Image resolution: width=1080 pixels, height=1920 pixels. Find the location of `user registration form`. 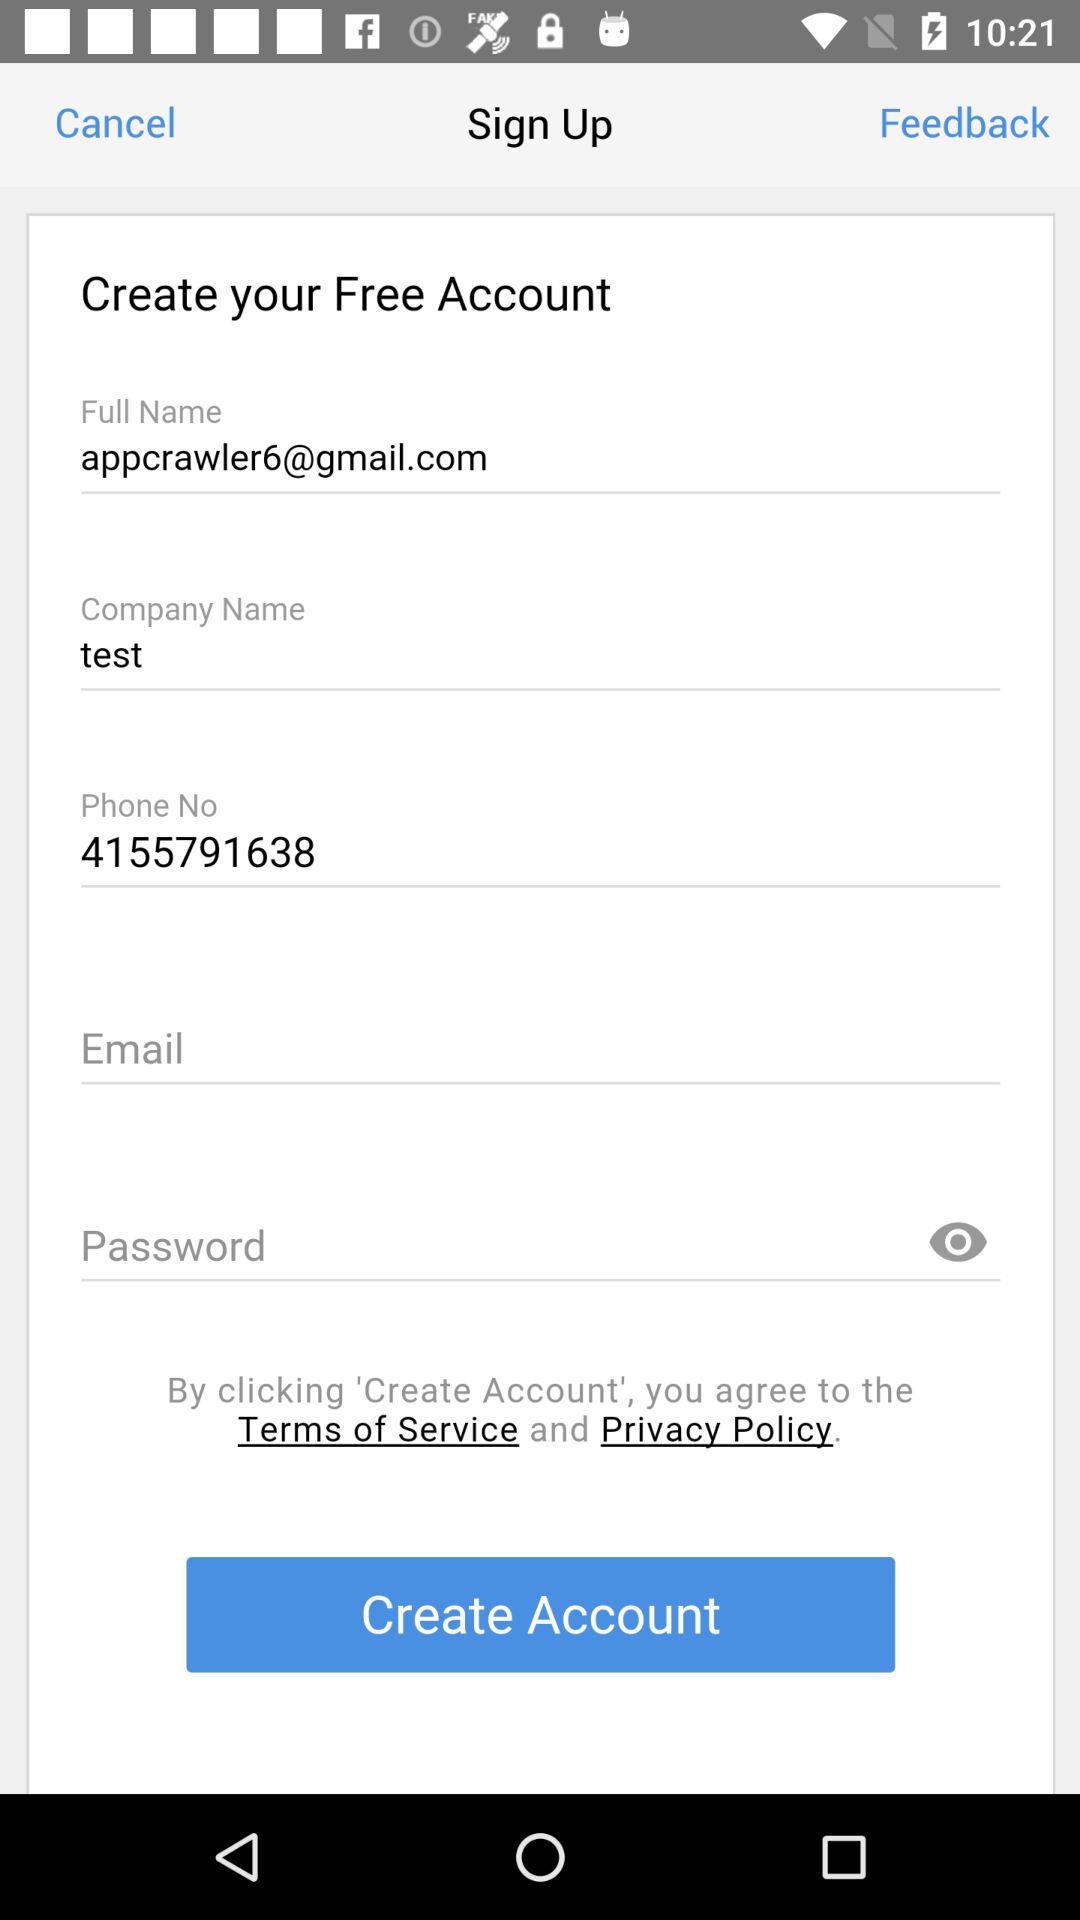

user registration form is located at coordinates (540, 990).